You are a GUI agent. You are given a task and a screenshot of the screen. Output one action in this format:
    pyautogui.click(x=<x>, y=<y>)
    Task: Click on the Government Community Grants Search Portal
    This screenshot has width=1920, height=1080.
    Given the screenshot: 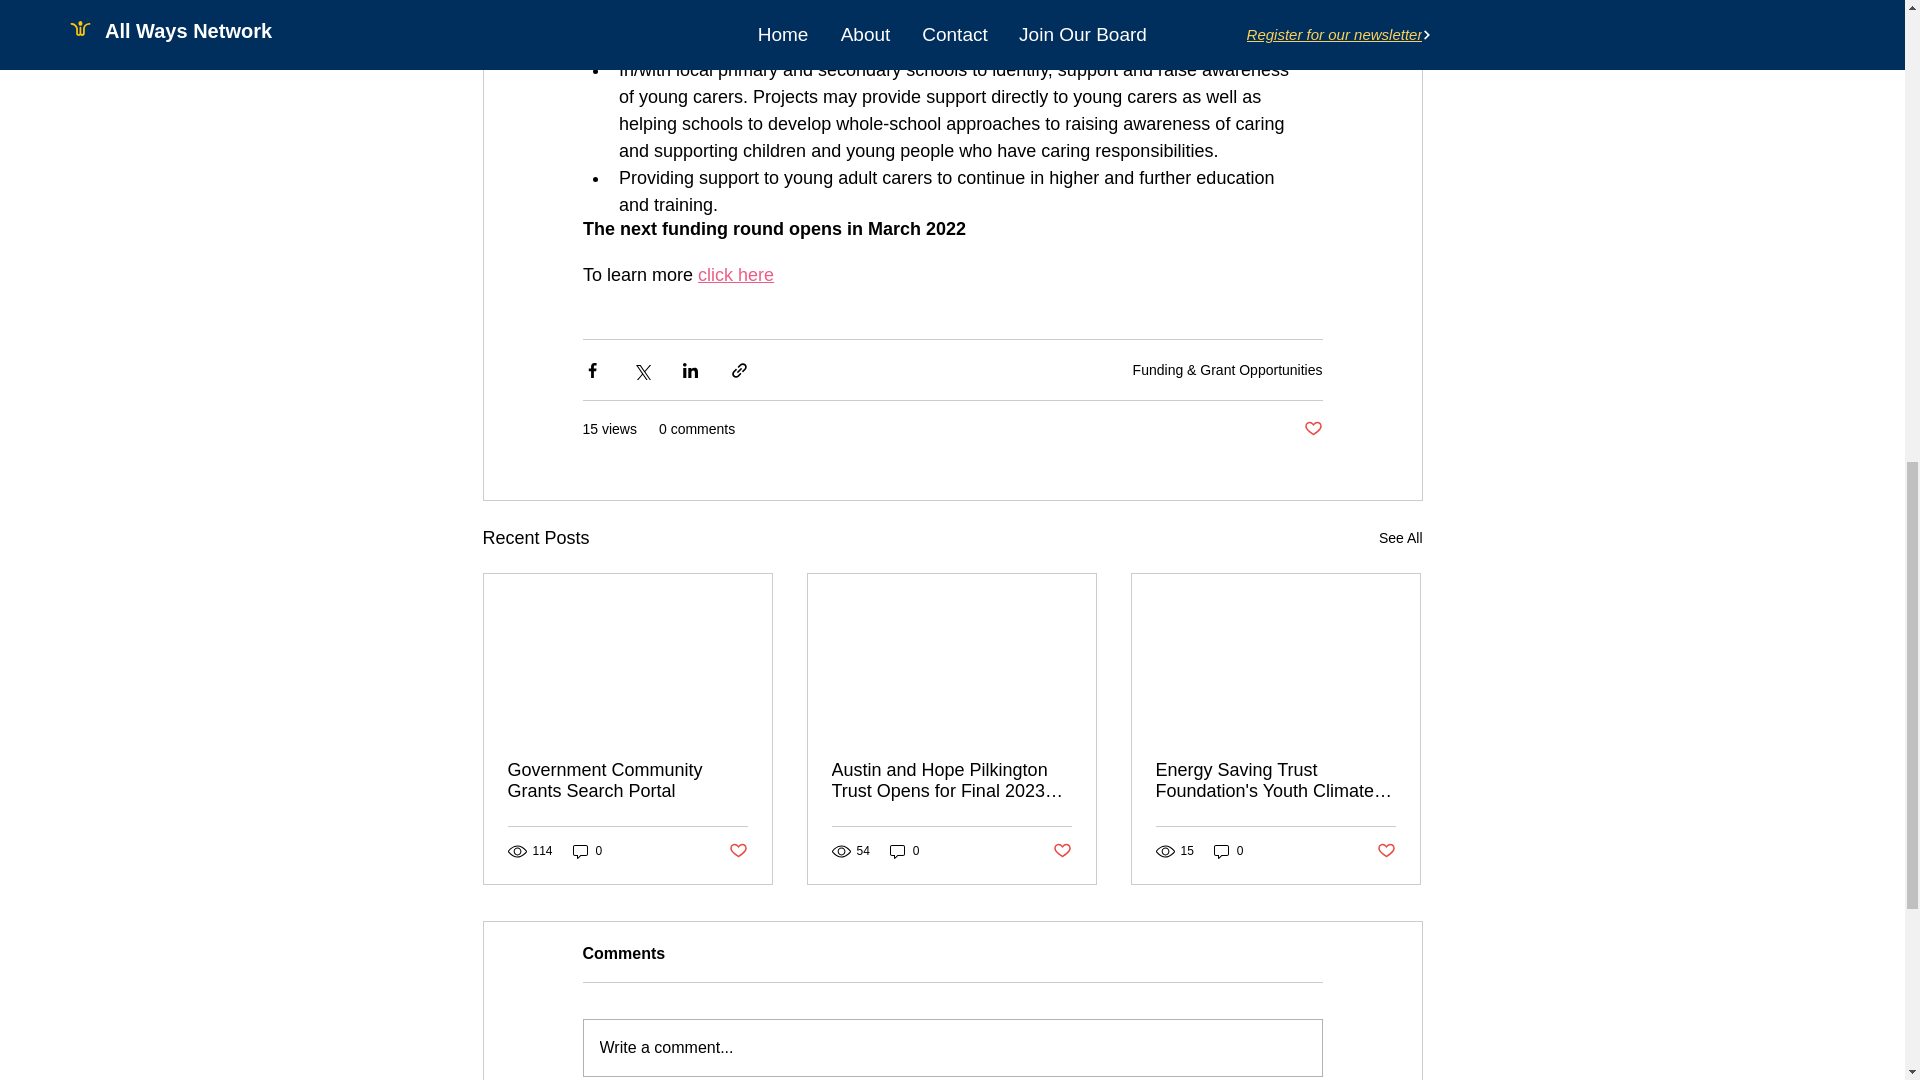 What is the action you would take?
    pyautogui.click(x=628, y=781)
    